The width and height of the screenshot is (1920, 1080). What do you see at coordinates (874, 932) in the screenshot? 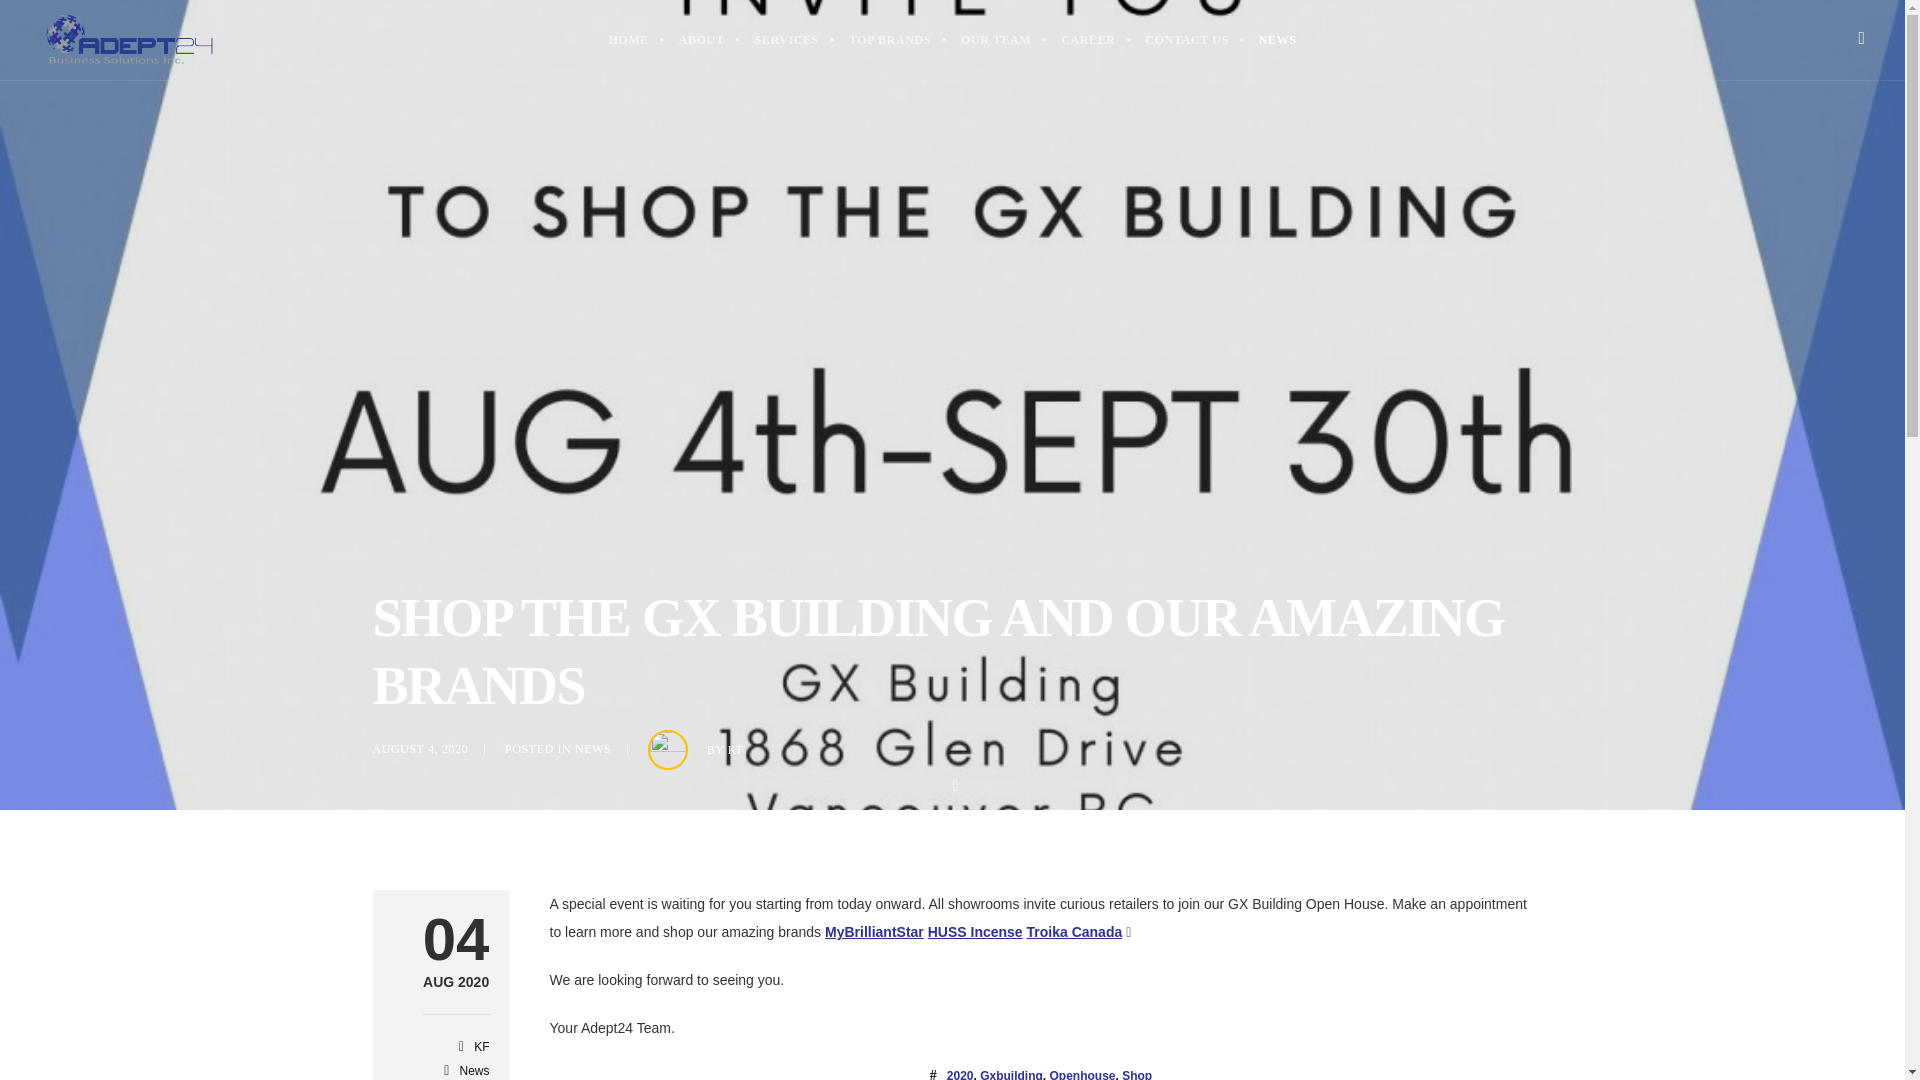
I see `MyBrilliantStar` at bounding box center [874, 932].